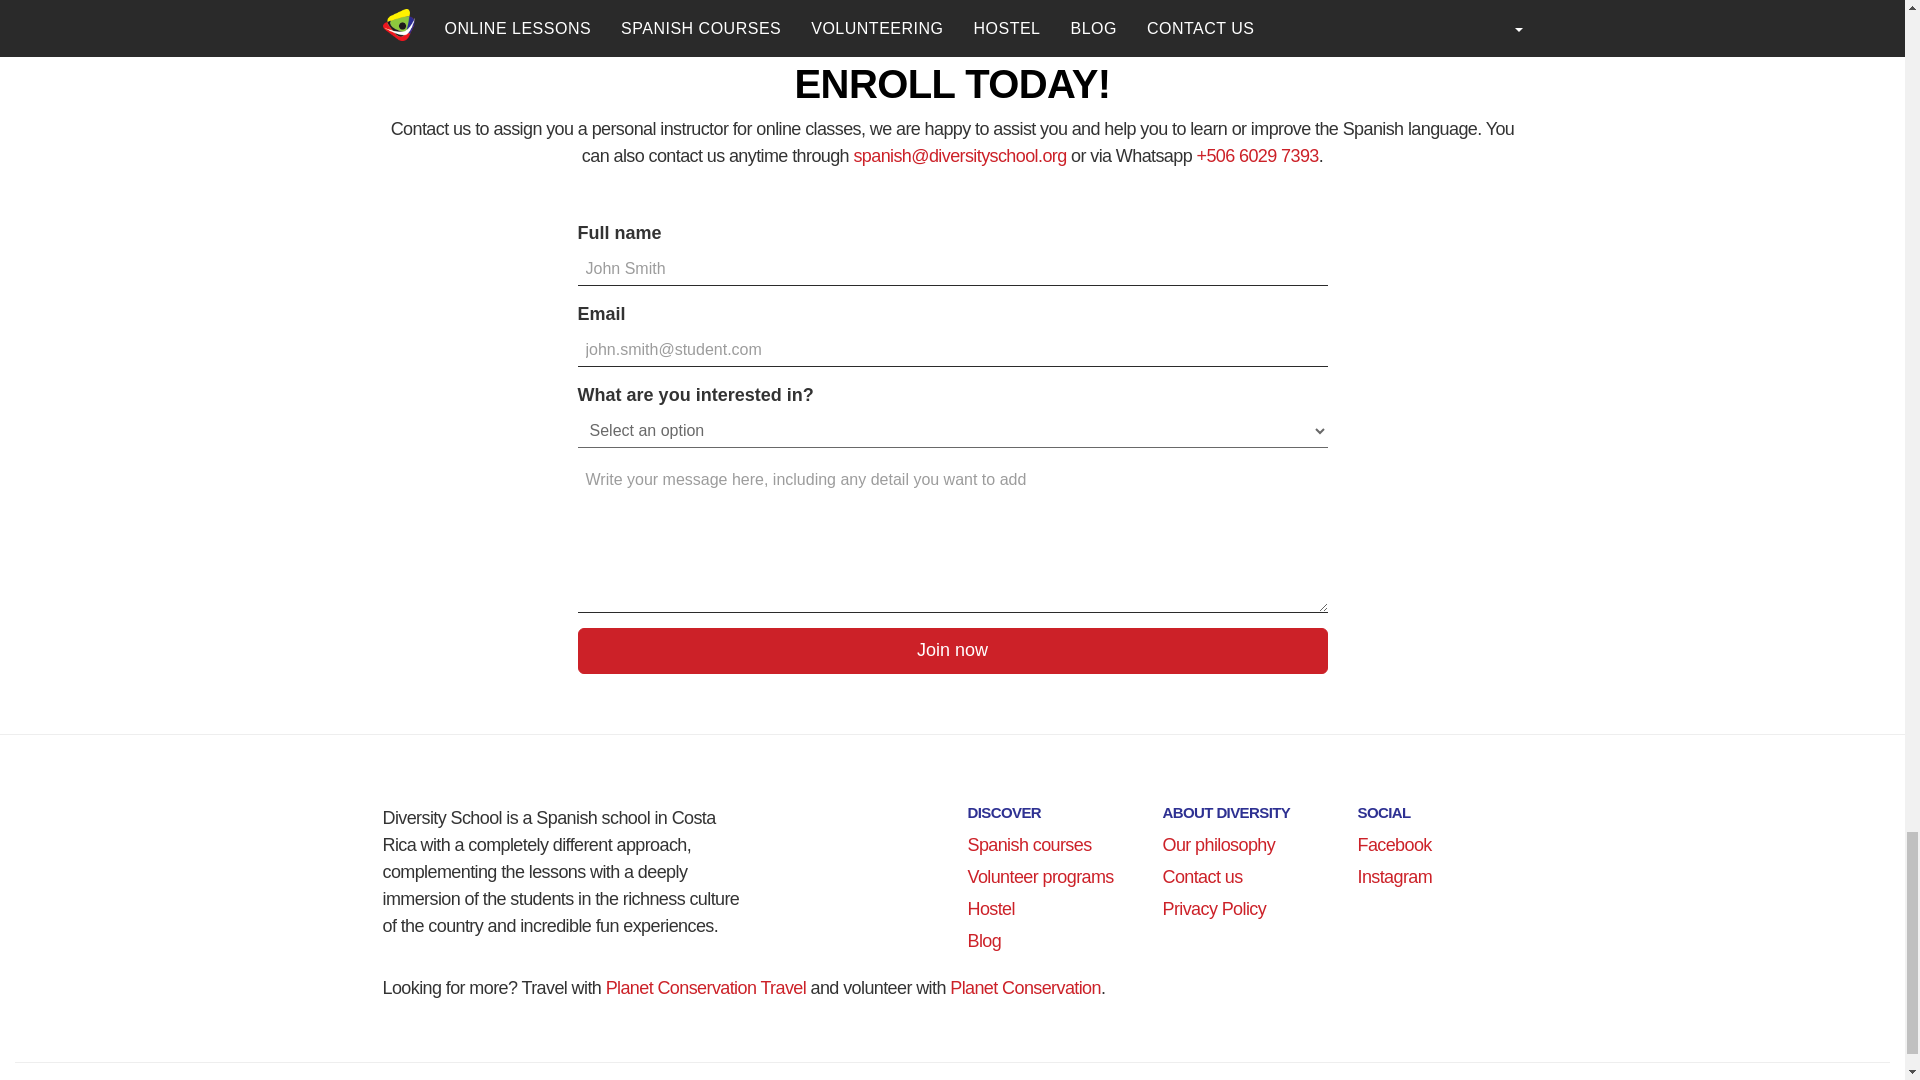 The width and height of the screenshot is (1920, 1080). I want to click on Contact us, so click(1202, 876).